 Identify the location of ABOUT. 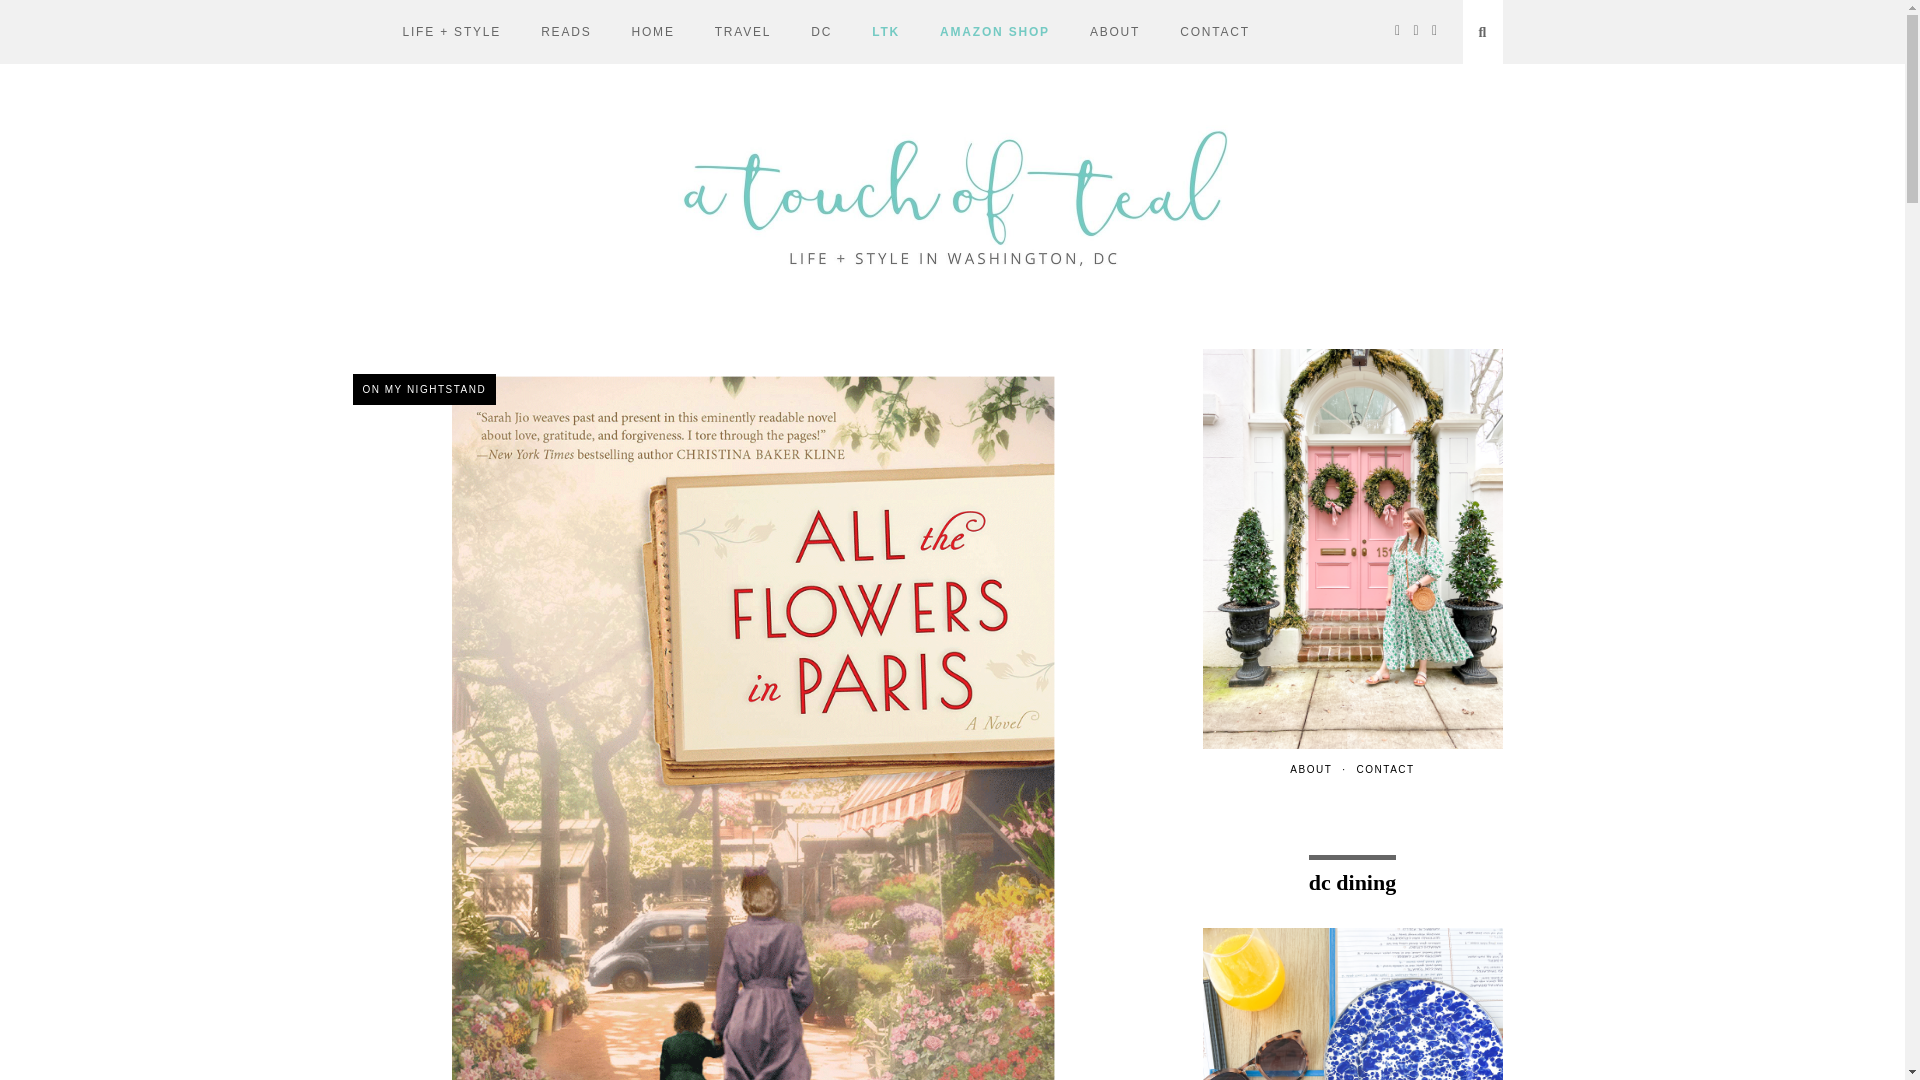
(1115, 32).